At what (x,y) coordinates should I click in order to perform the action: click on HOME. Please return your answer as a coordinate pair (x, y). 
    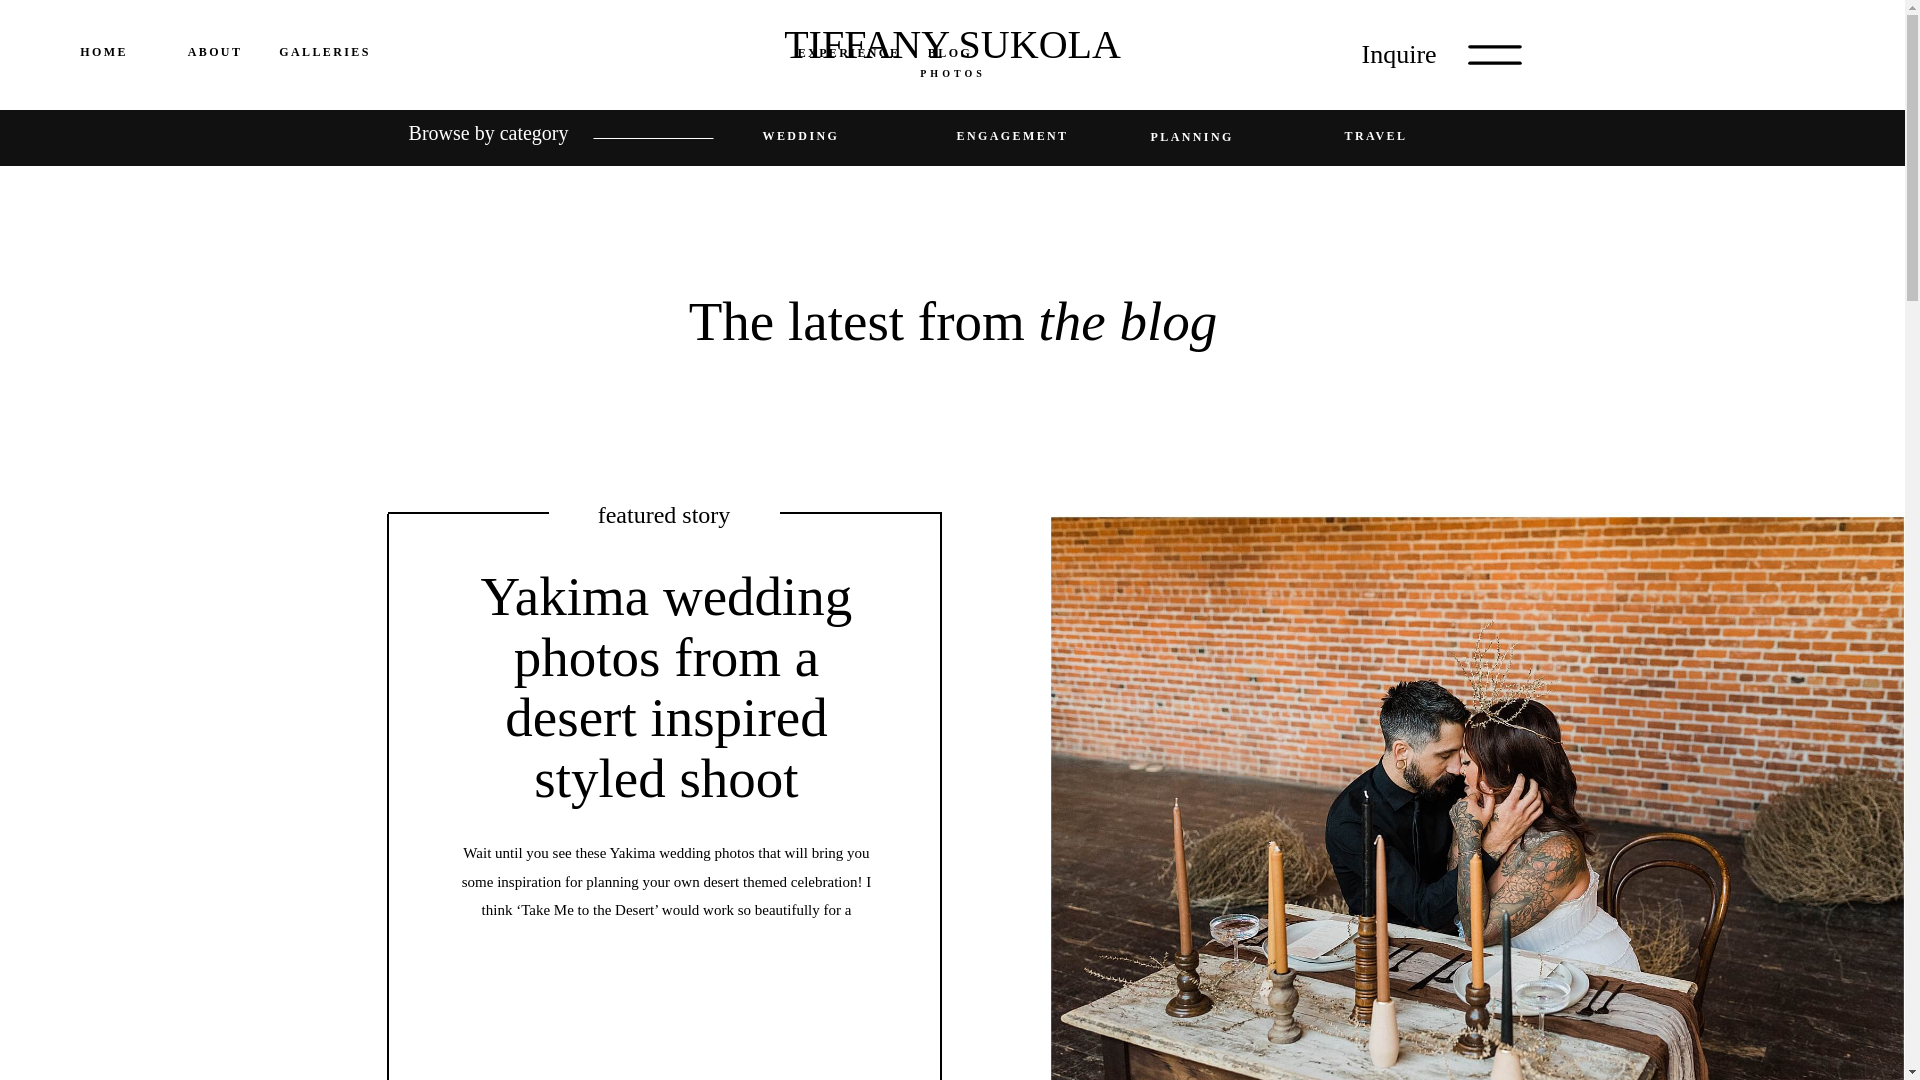
    Looking at the image, I should click on (103, 52).